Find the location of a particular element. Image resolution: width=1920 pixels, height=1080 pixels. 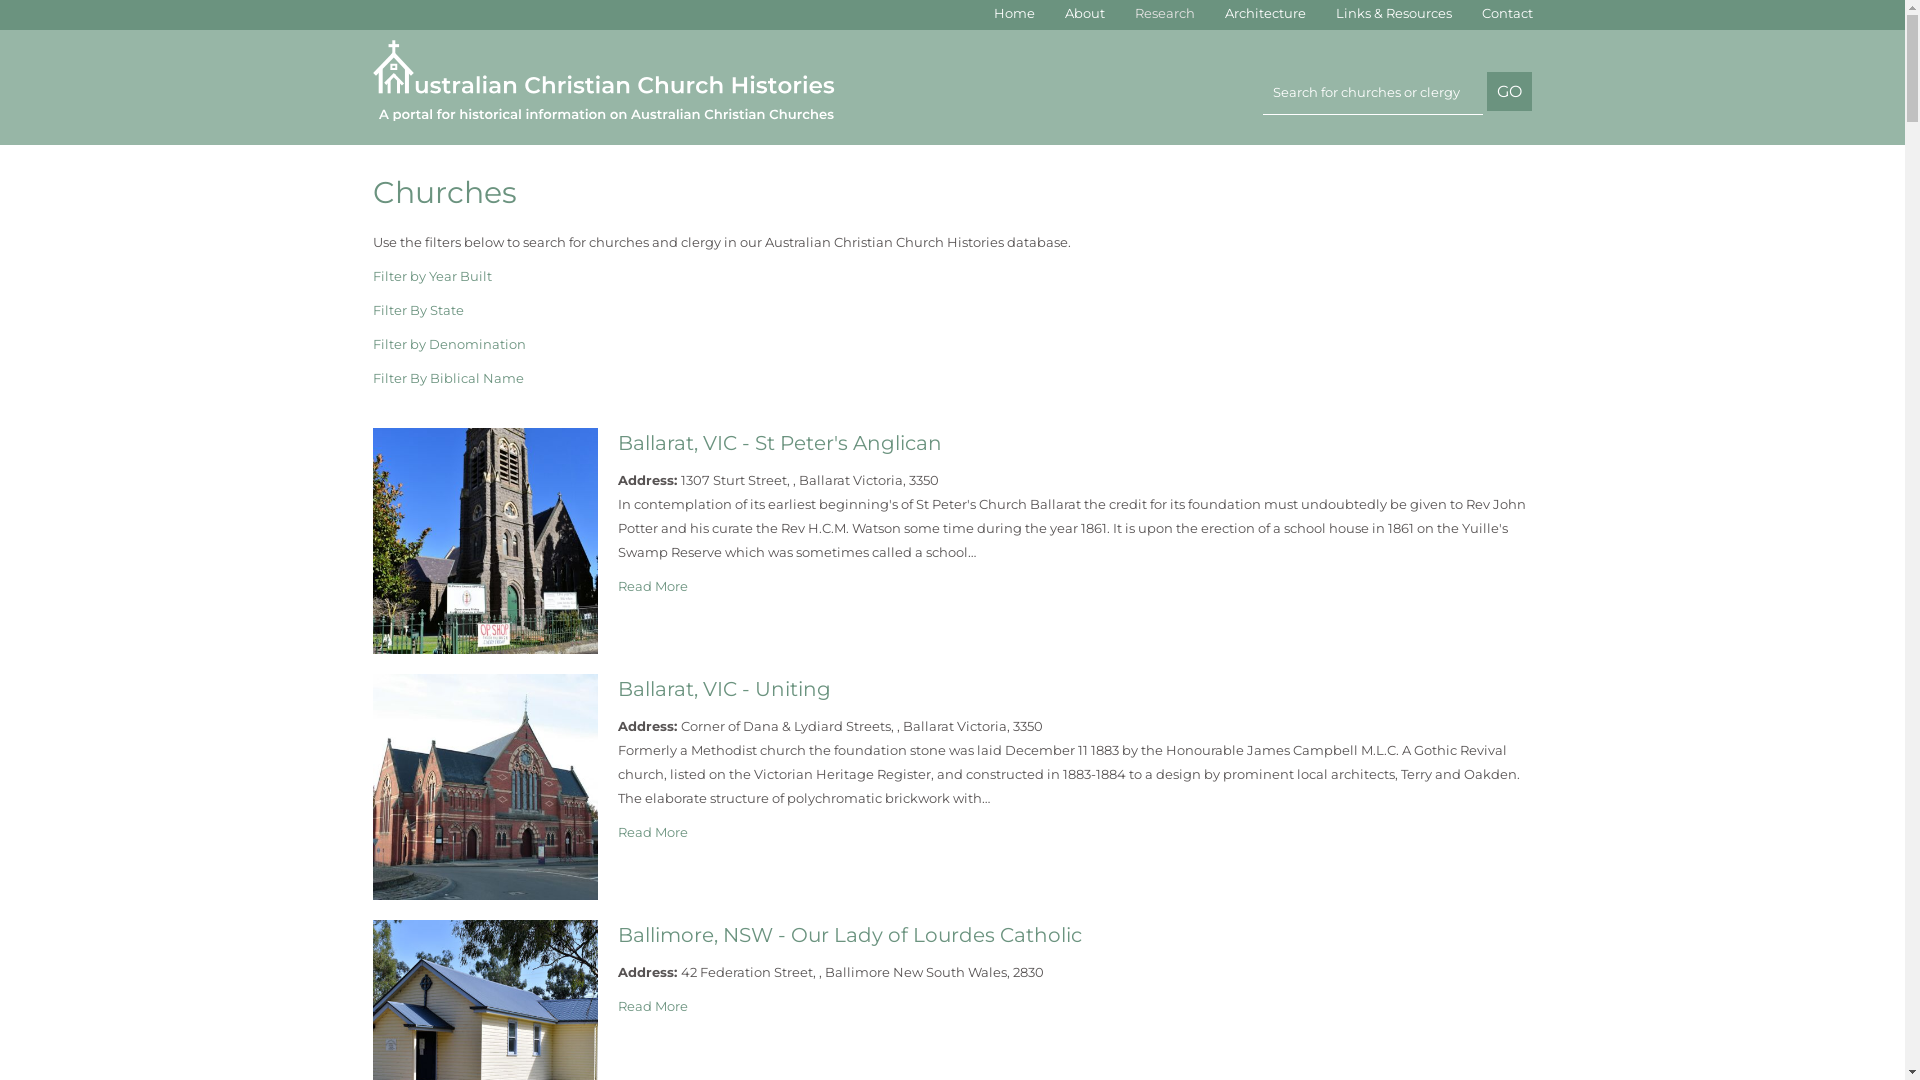

Filter by Year Built is located at coordinates (432, 276).